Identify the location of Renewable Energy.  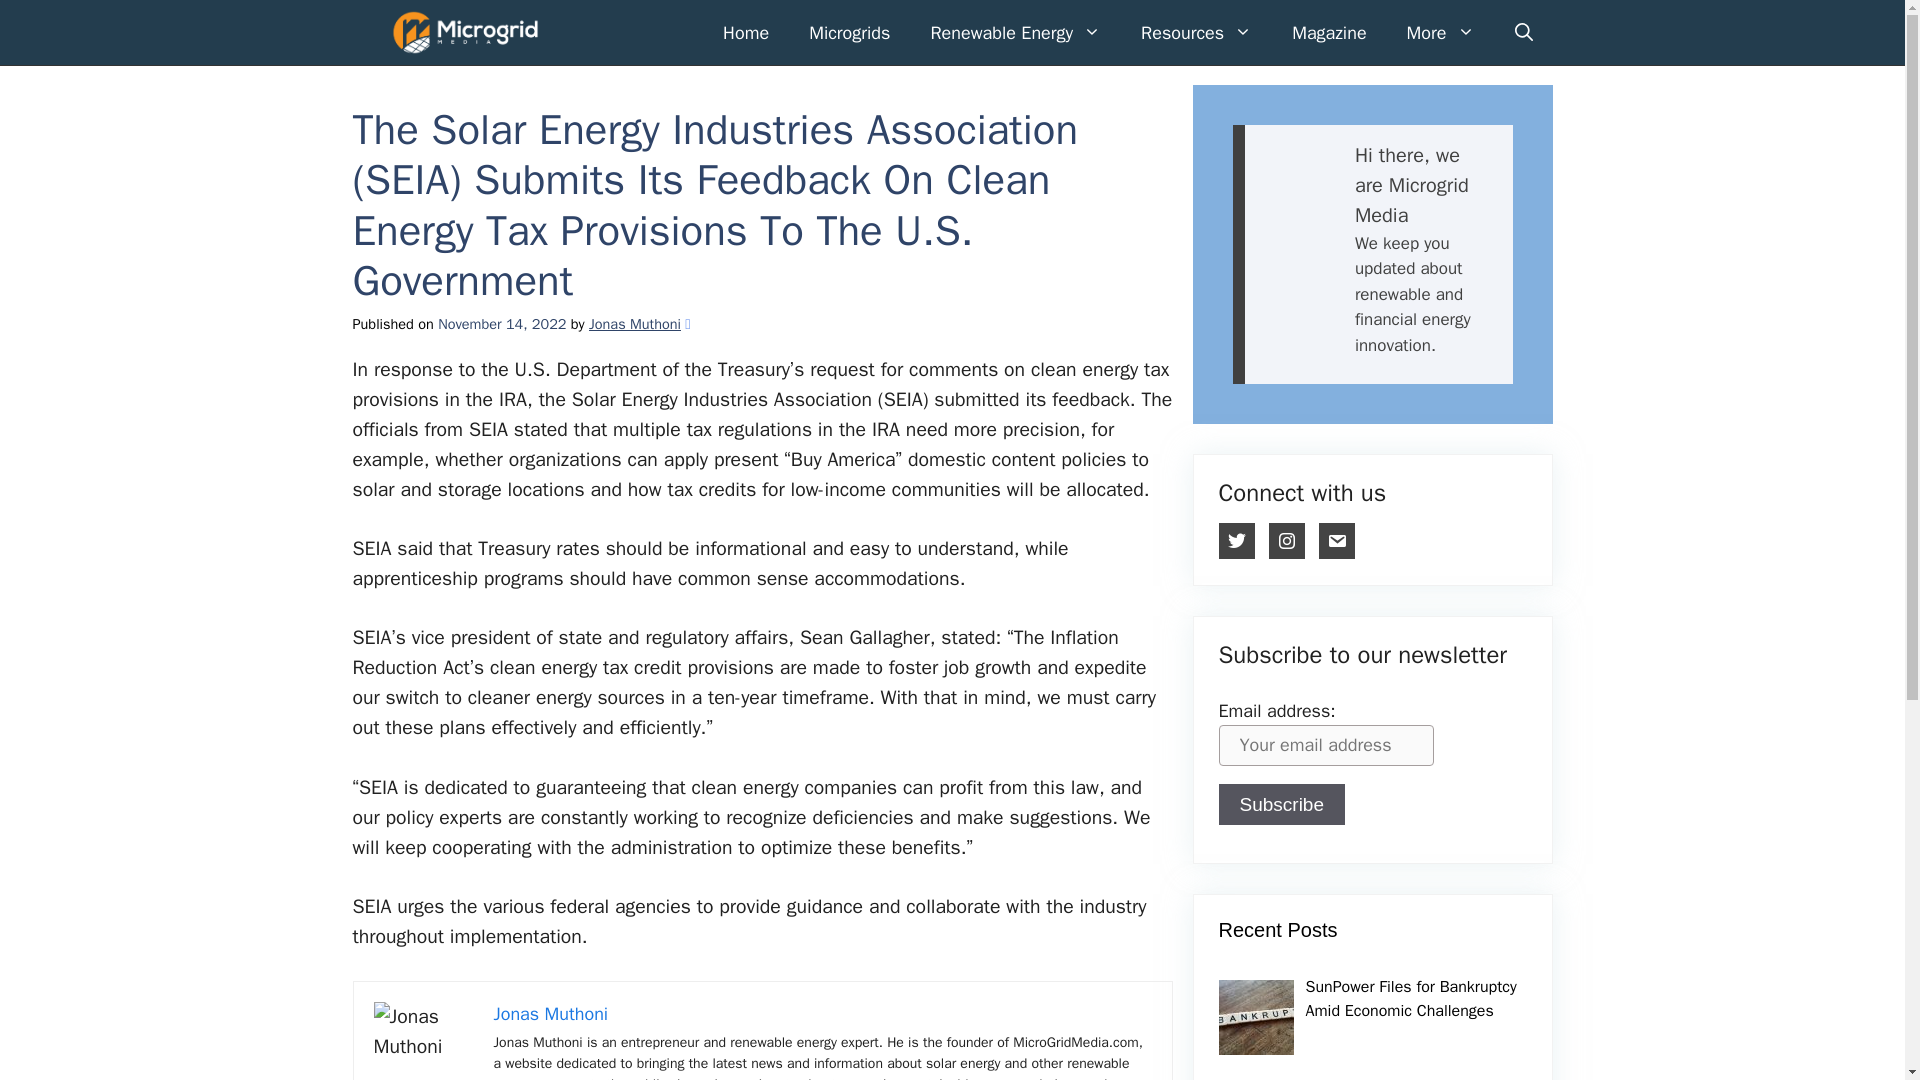
(1016, 32).